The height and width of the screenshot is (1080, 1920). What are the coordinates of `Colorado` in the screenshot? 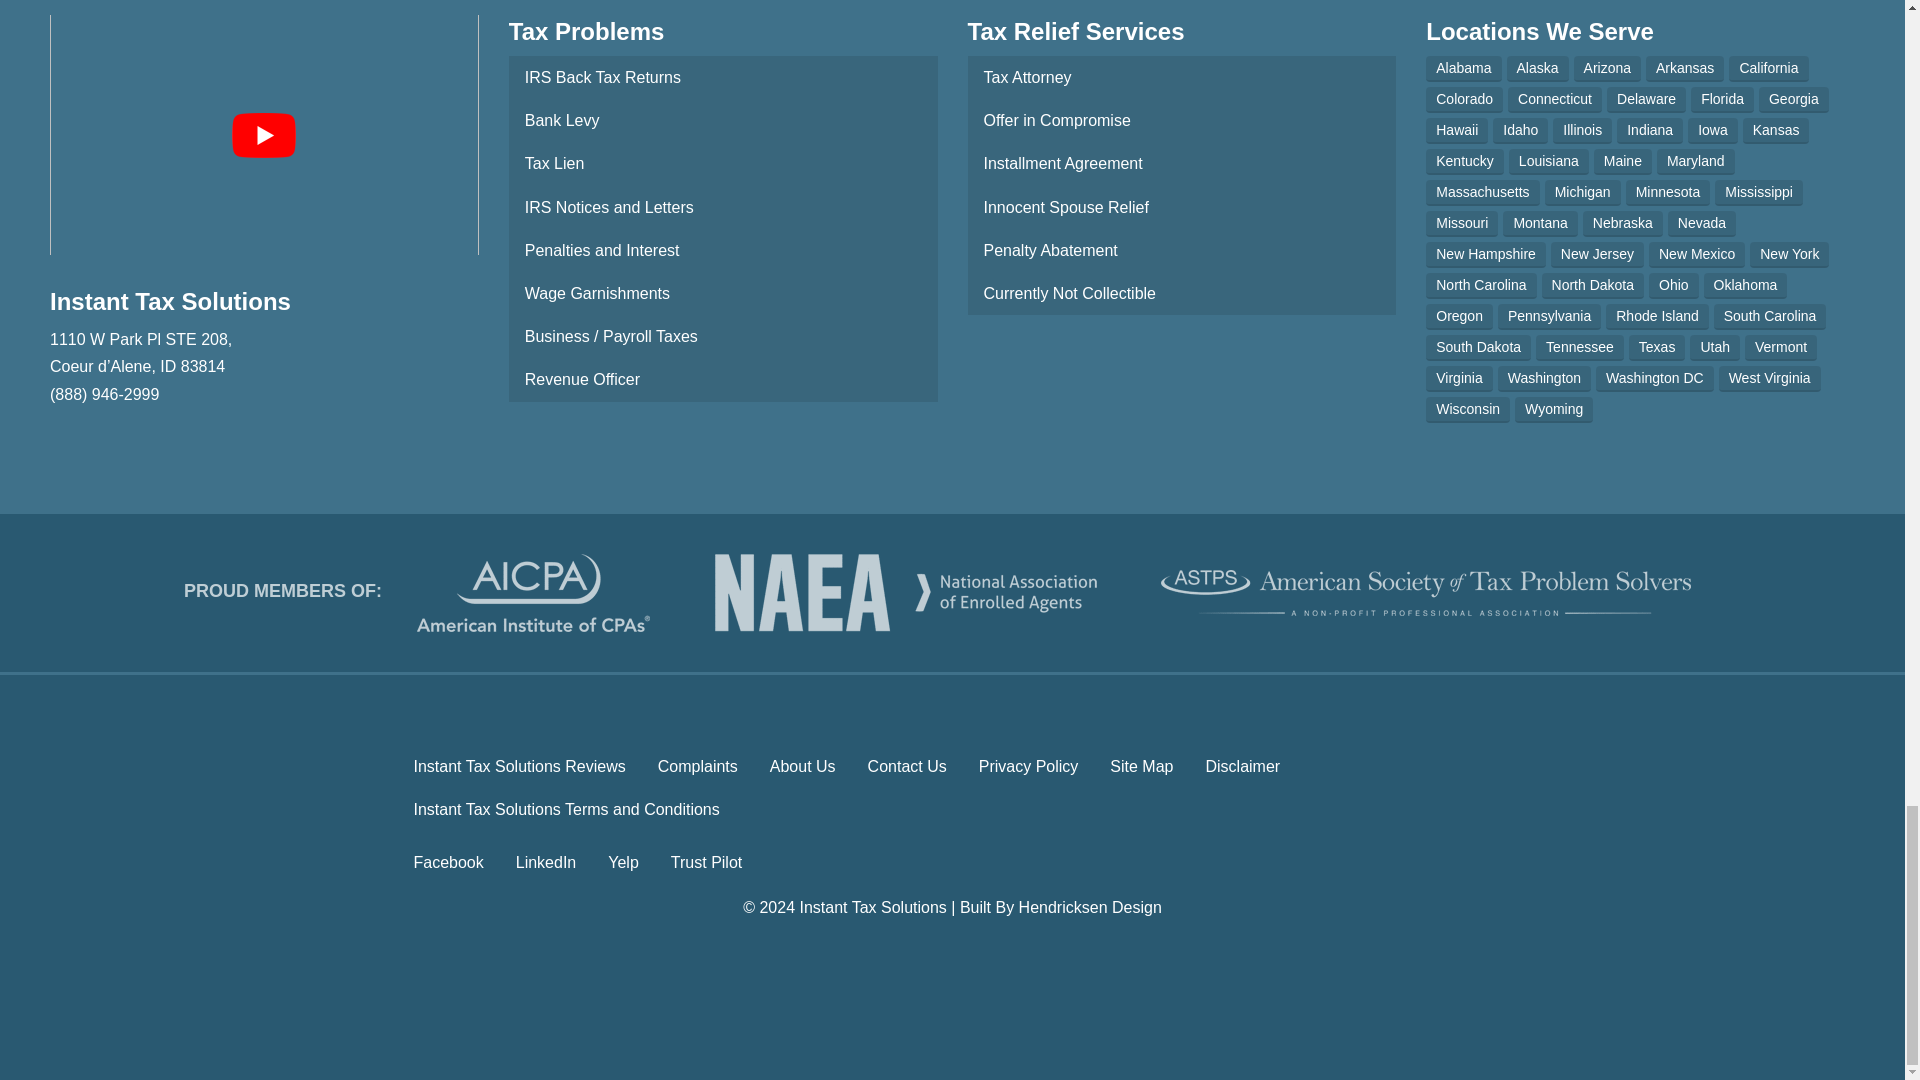 It's located at (1464, 100).